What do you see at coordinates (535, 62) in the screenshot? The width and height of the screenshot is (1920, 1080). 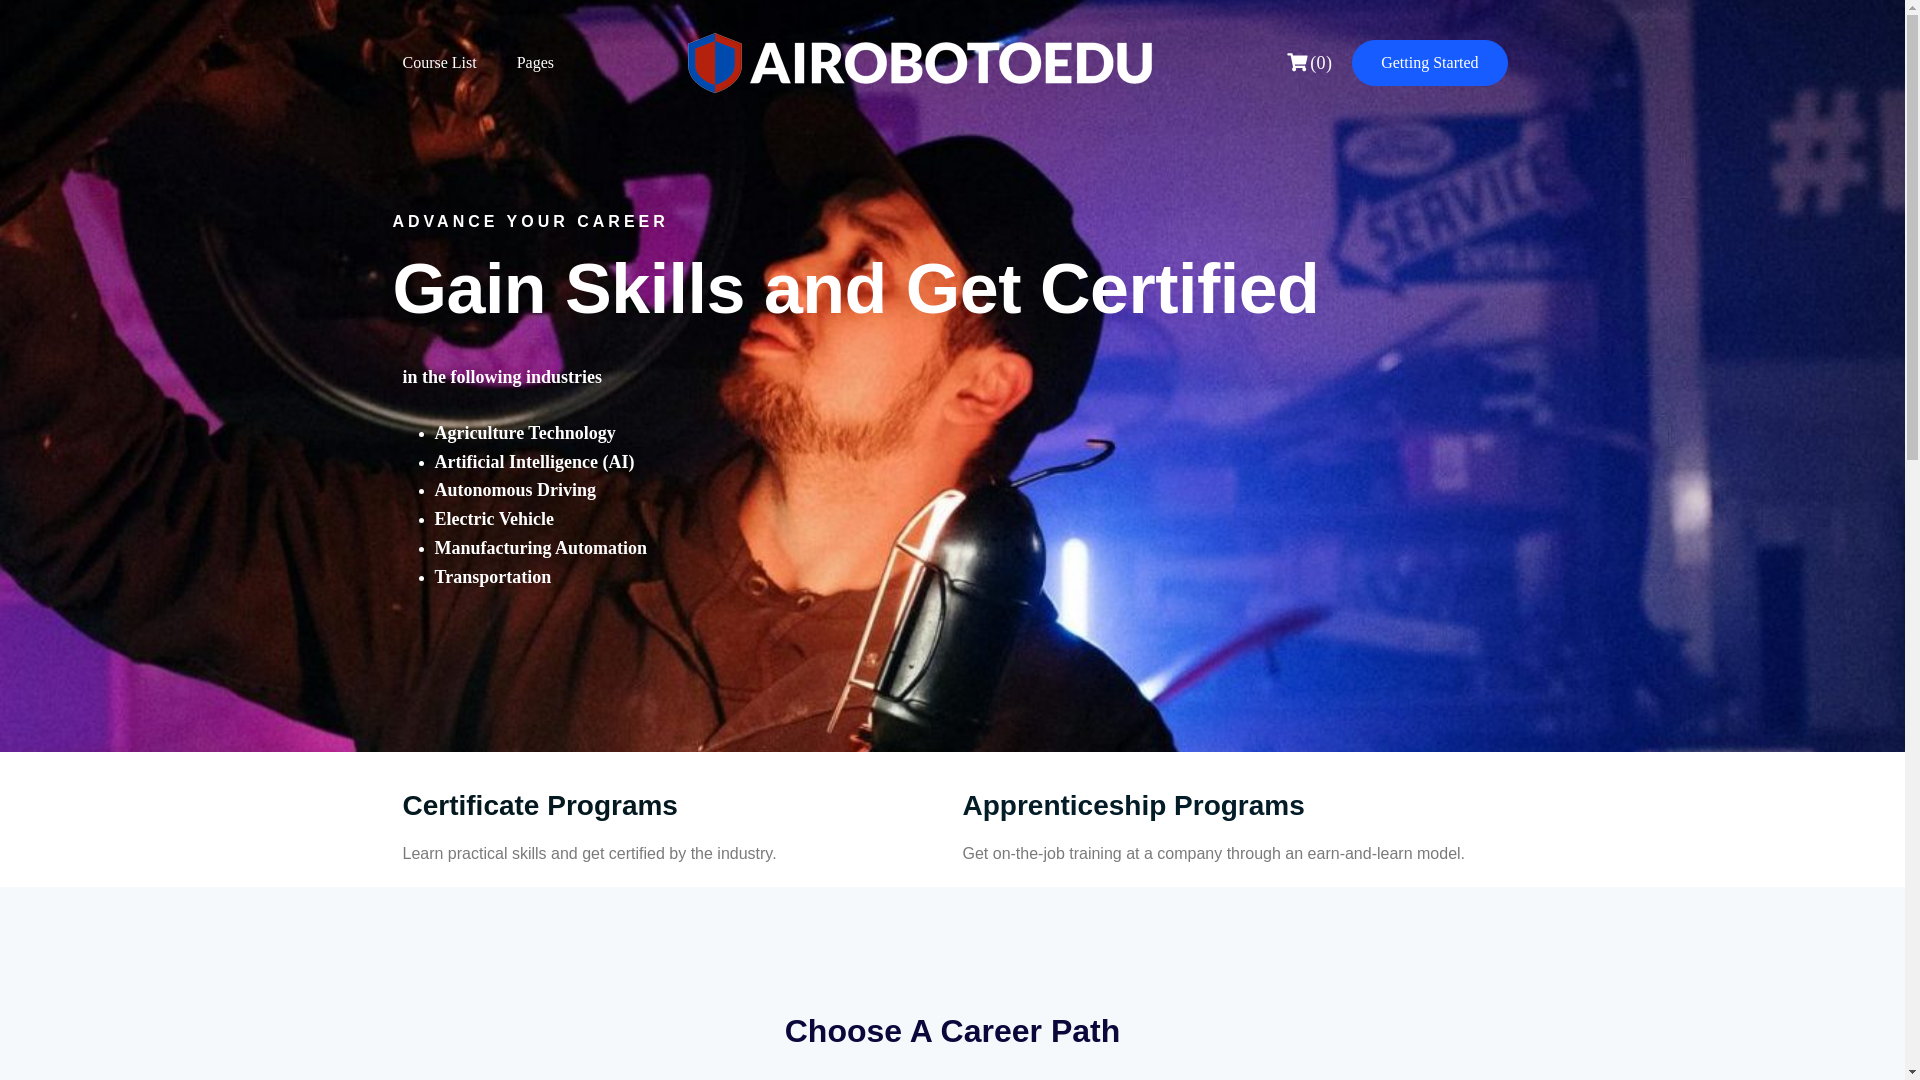 I see `Pages` at bounding box center [535, 62].